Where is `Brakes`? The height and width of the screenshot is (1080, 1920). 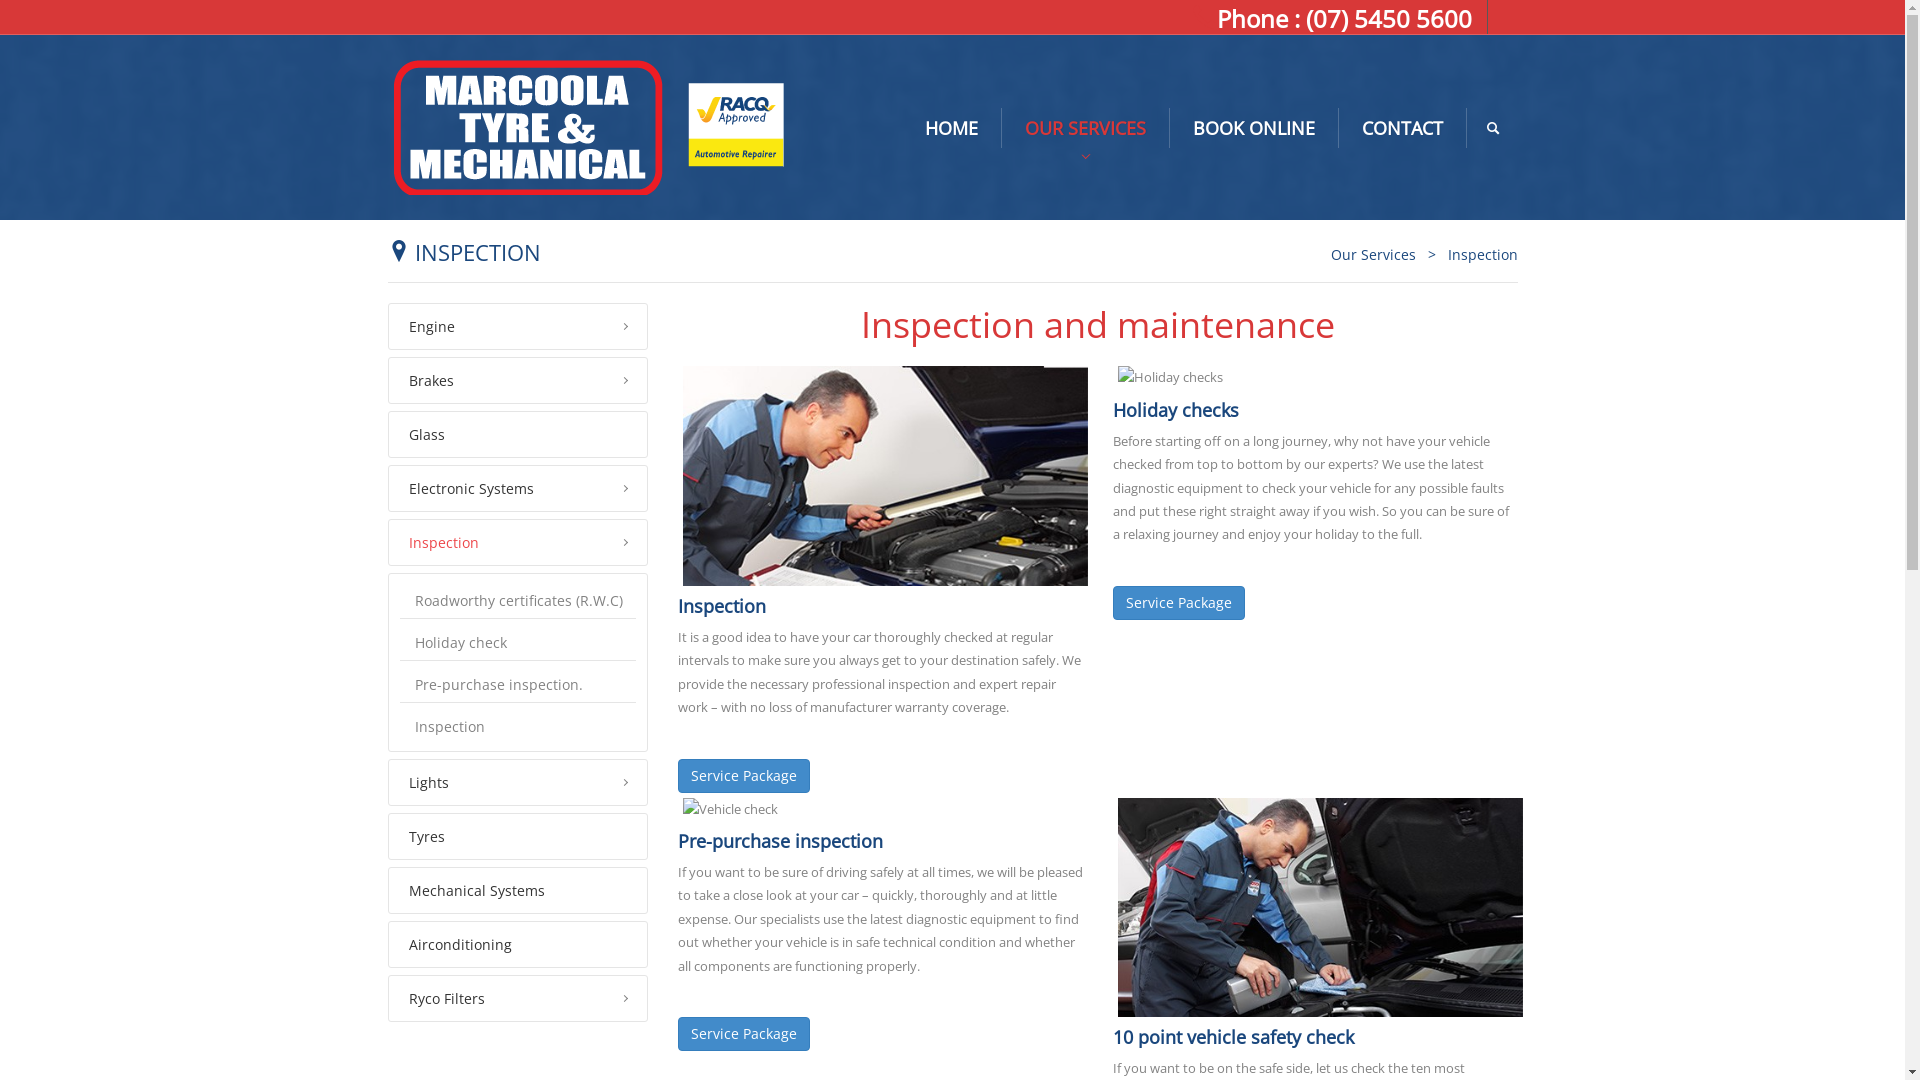 Brakes is located at coordinates (518, 380).